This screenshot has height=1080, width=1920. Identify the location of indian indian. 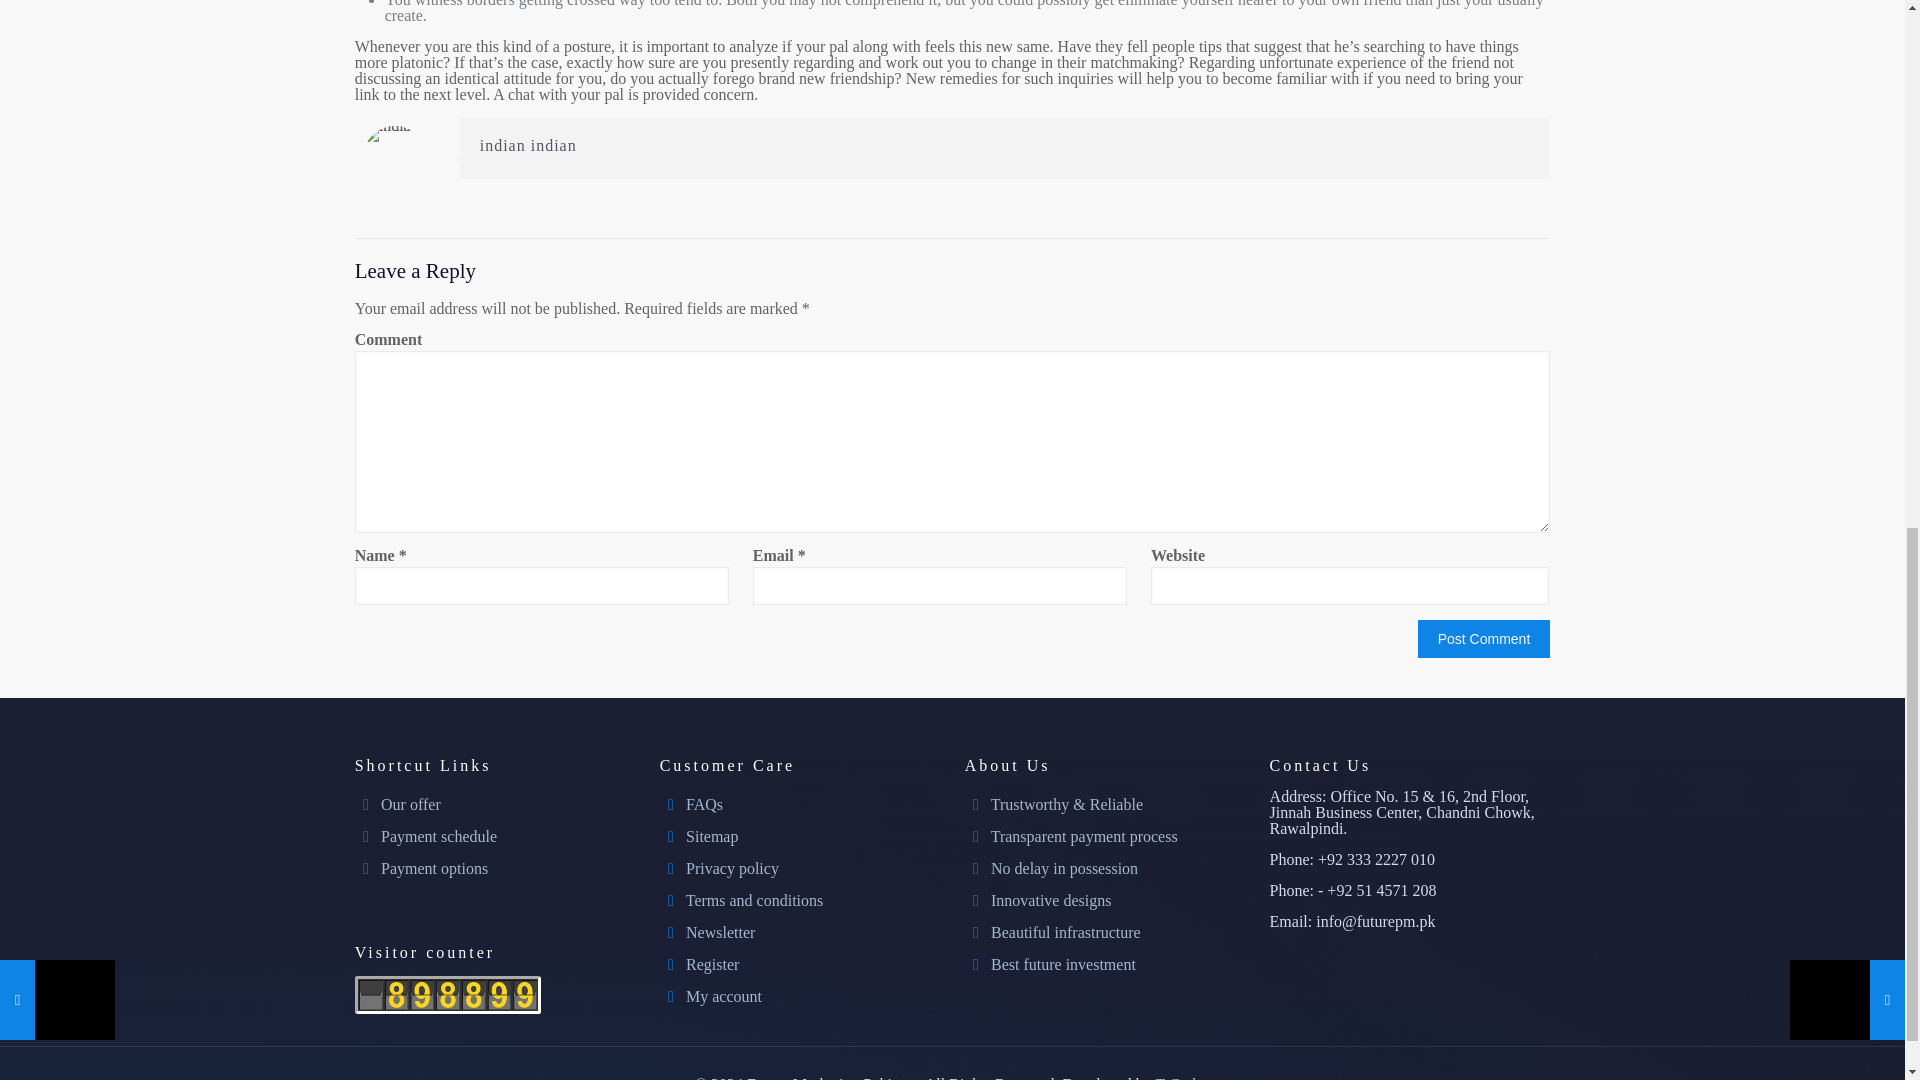
(528, 146).